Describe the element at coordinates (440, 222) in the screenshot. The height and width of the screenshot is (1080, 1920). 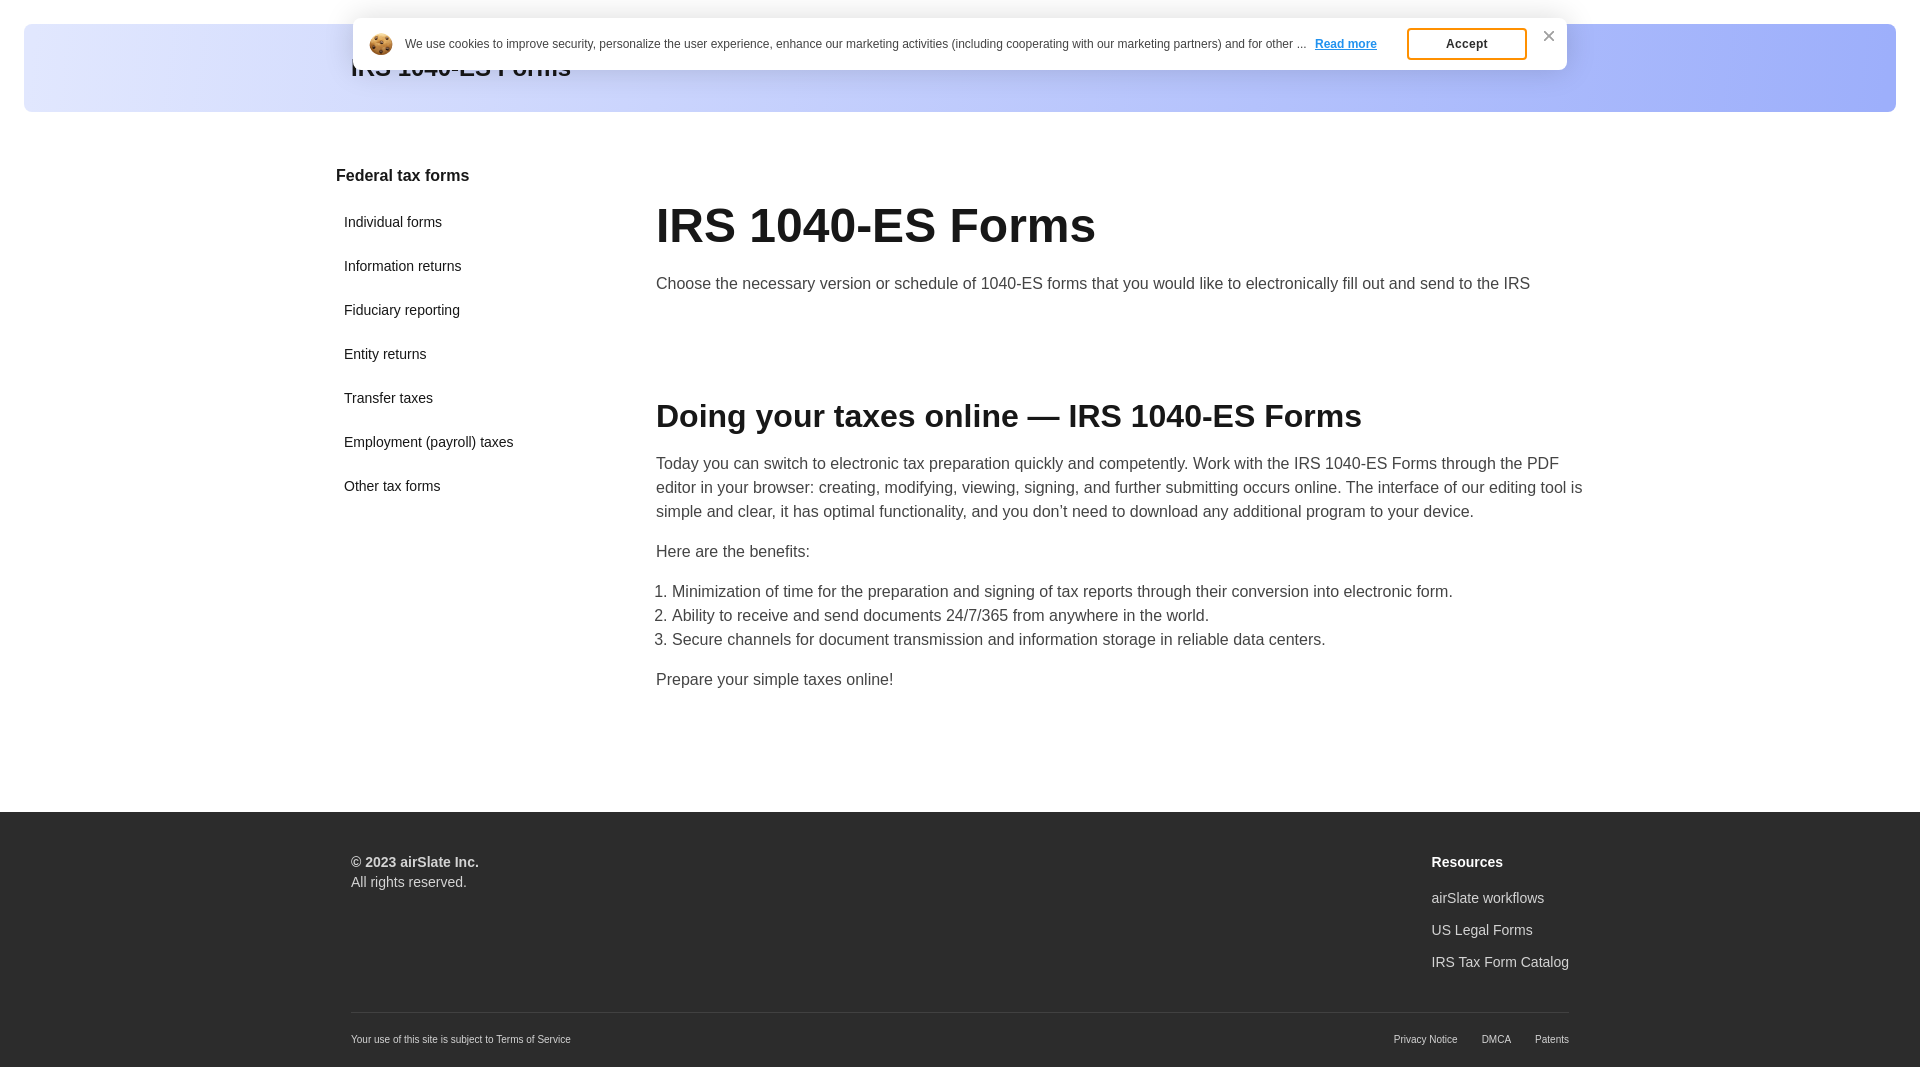
I see `Individual forms` at that location.